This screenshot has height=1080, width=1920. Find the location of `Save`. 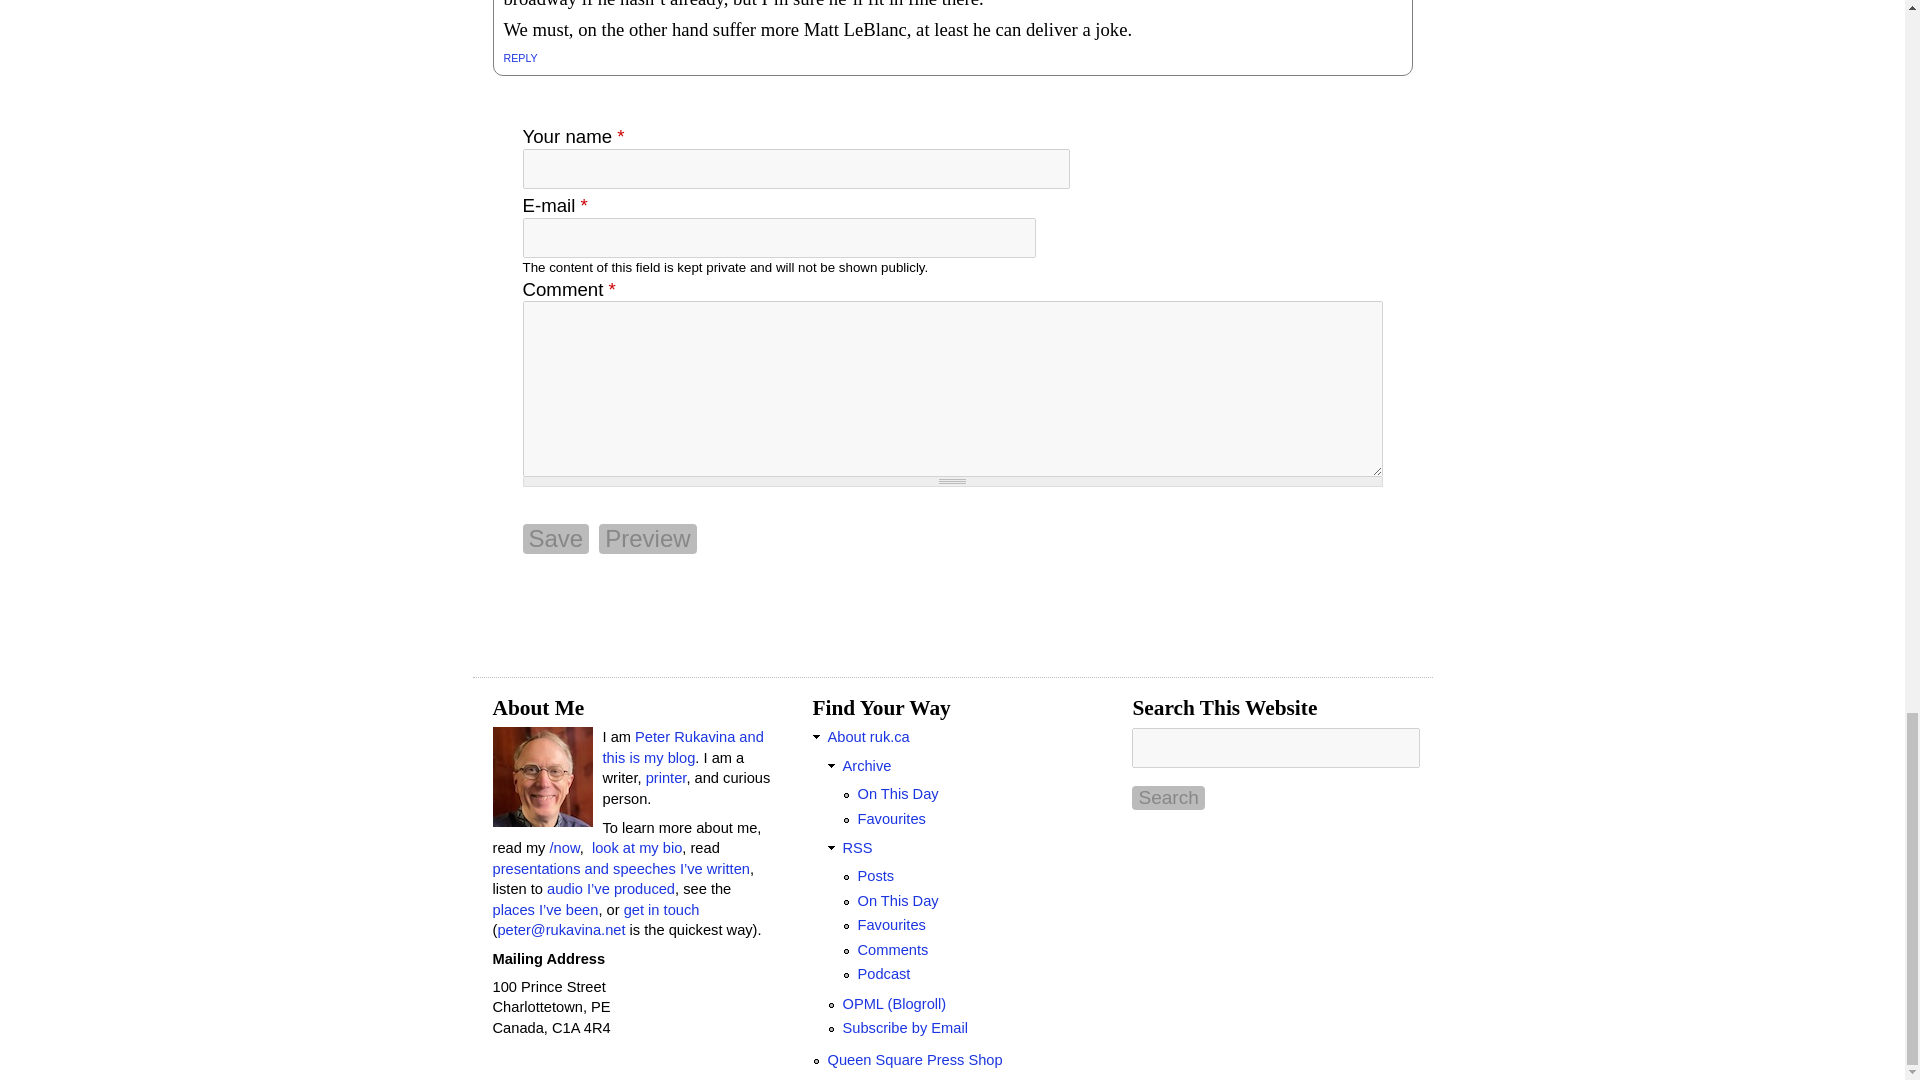

Save is located at coordinates (556, 538).